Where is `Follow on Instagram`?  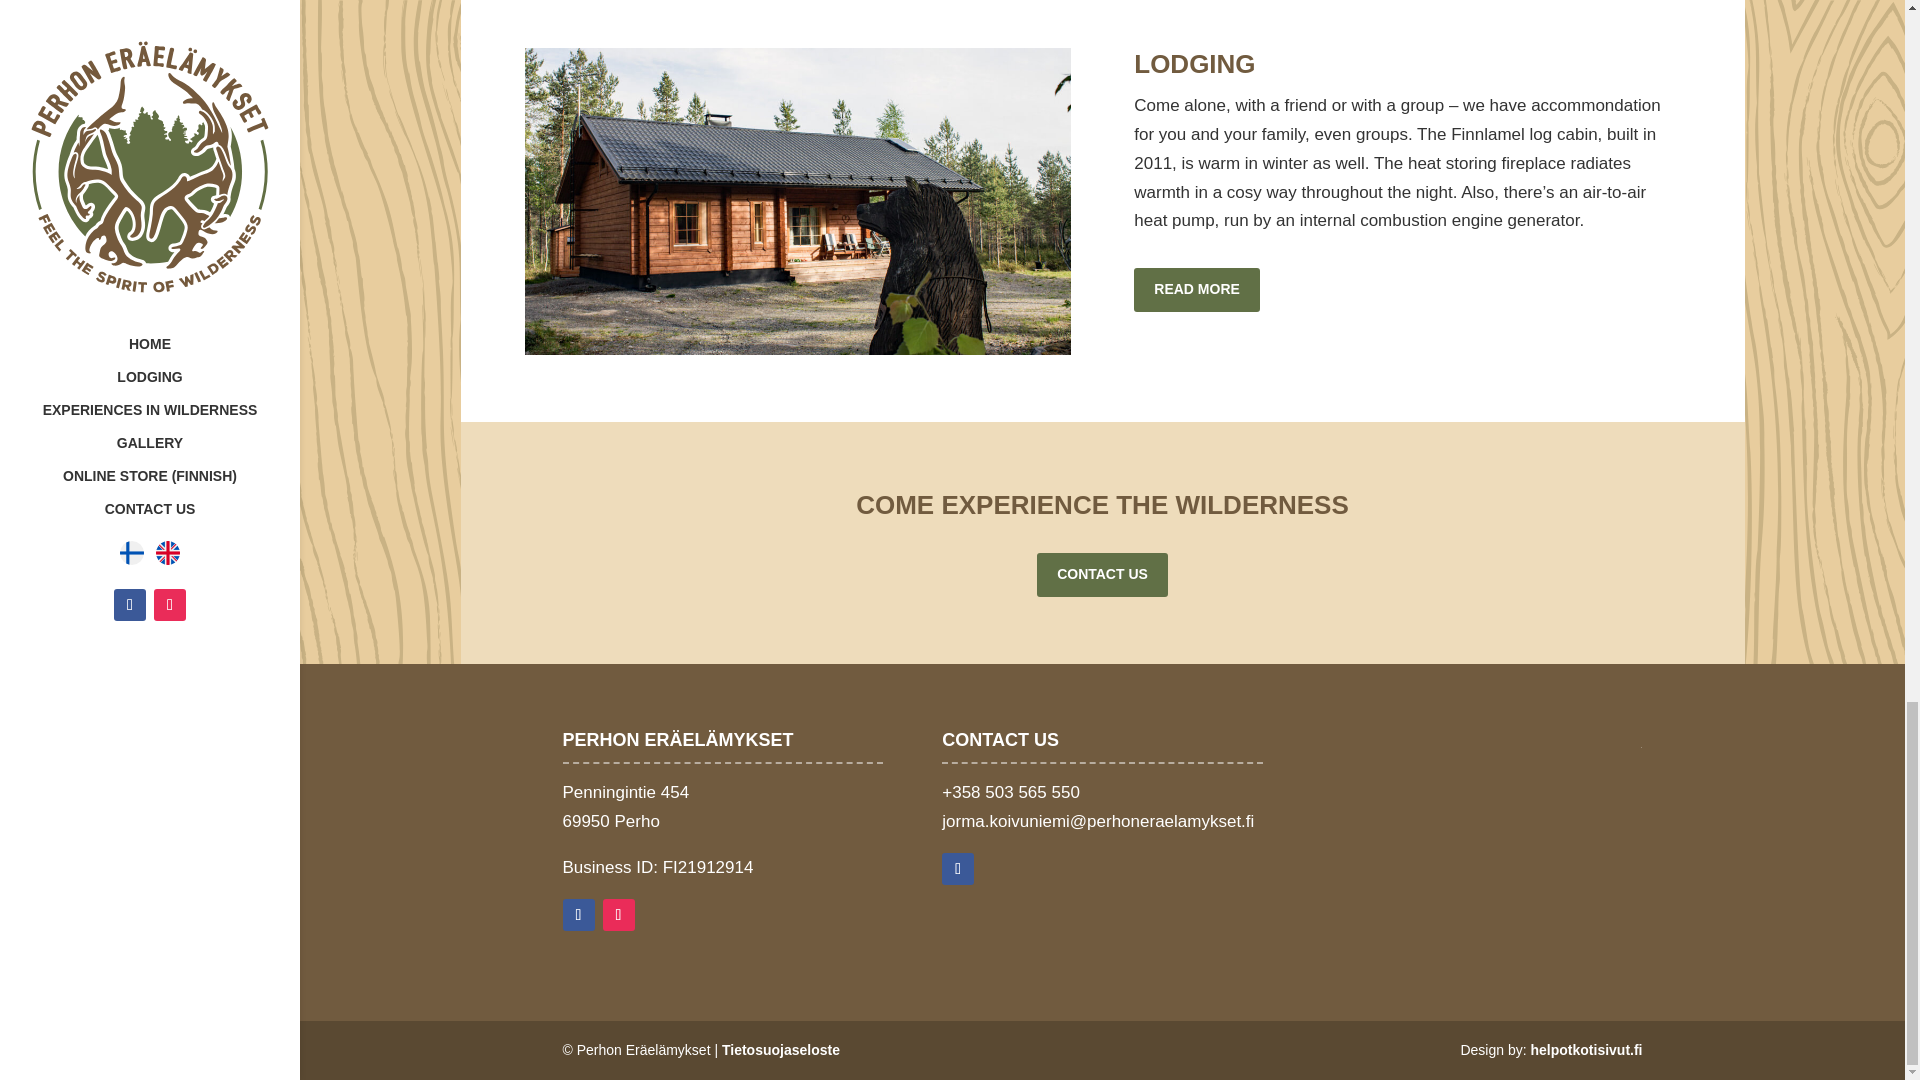 Follow on Instagram is located at coordinates (618, 914).